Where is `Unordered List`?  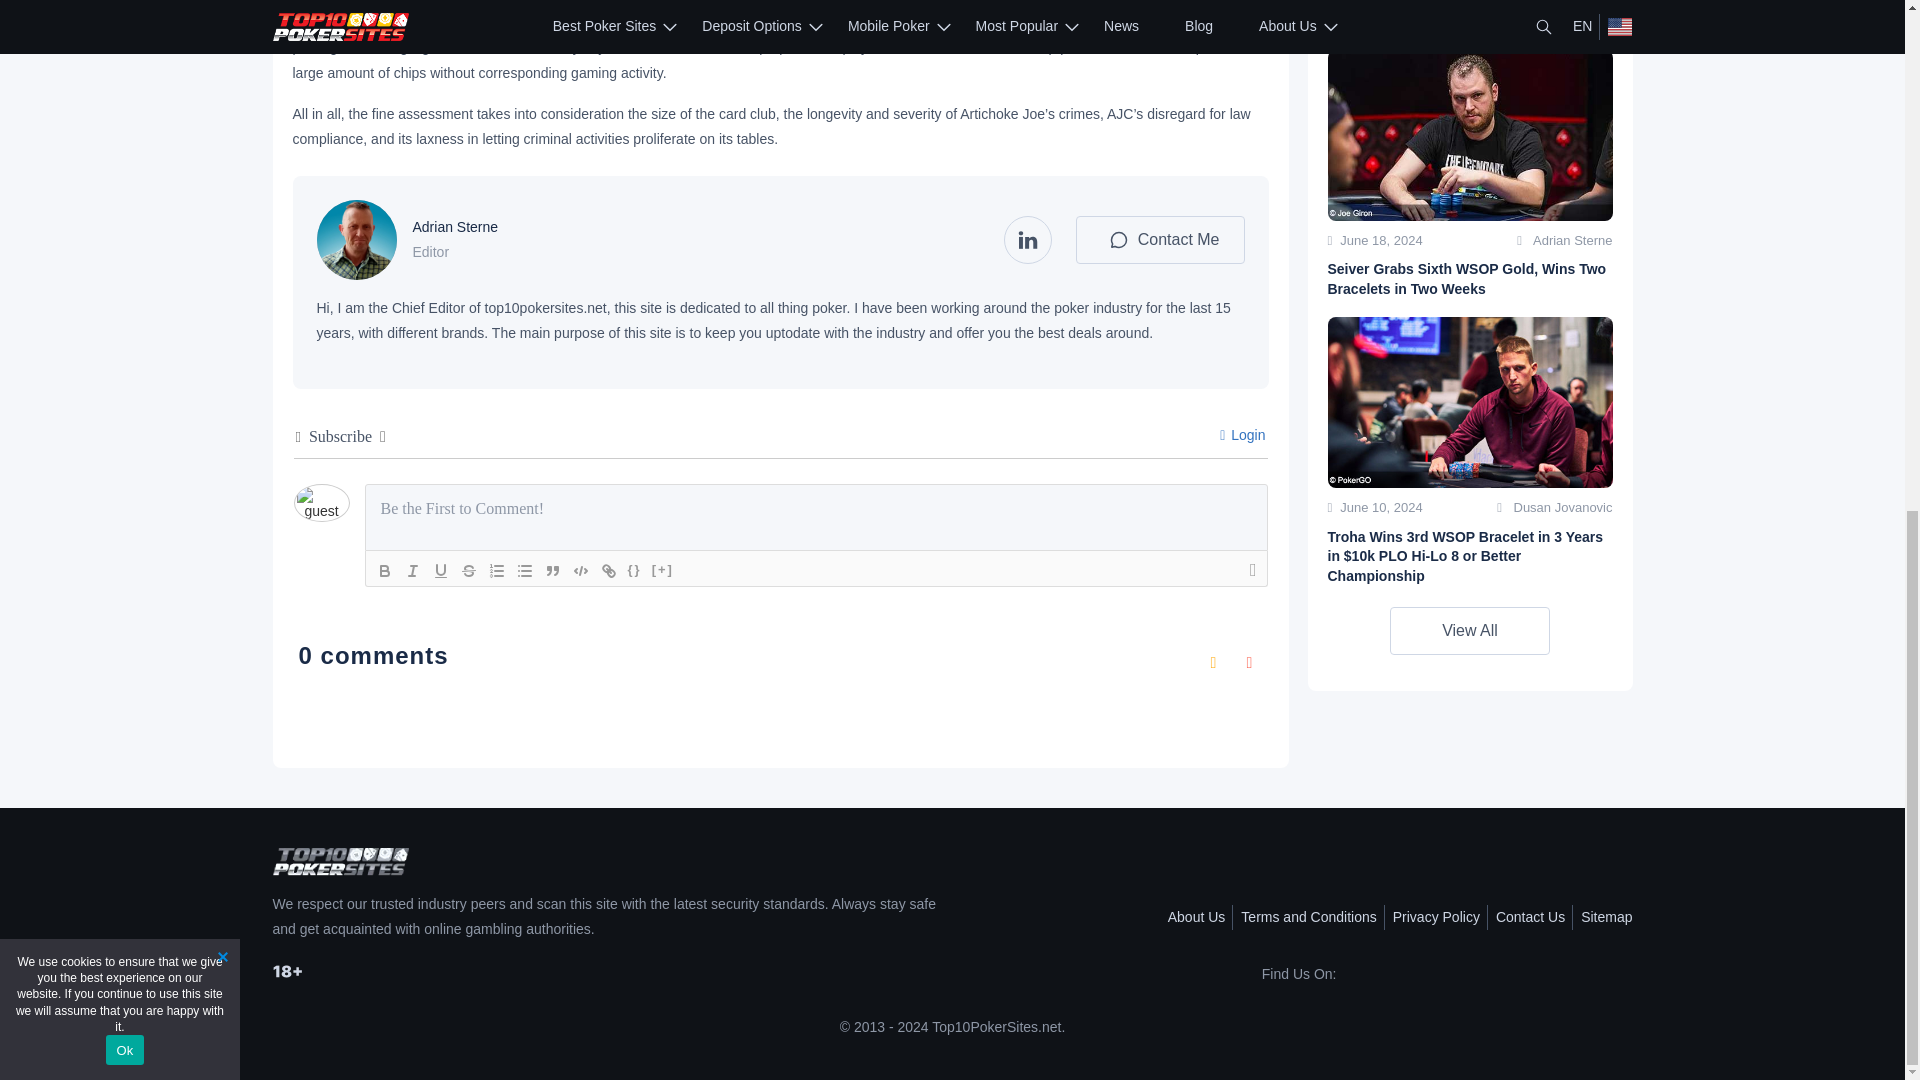 Unordered List is located at coordinates (524, 571).